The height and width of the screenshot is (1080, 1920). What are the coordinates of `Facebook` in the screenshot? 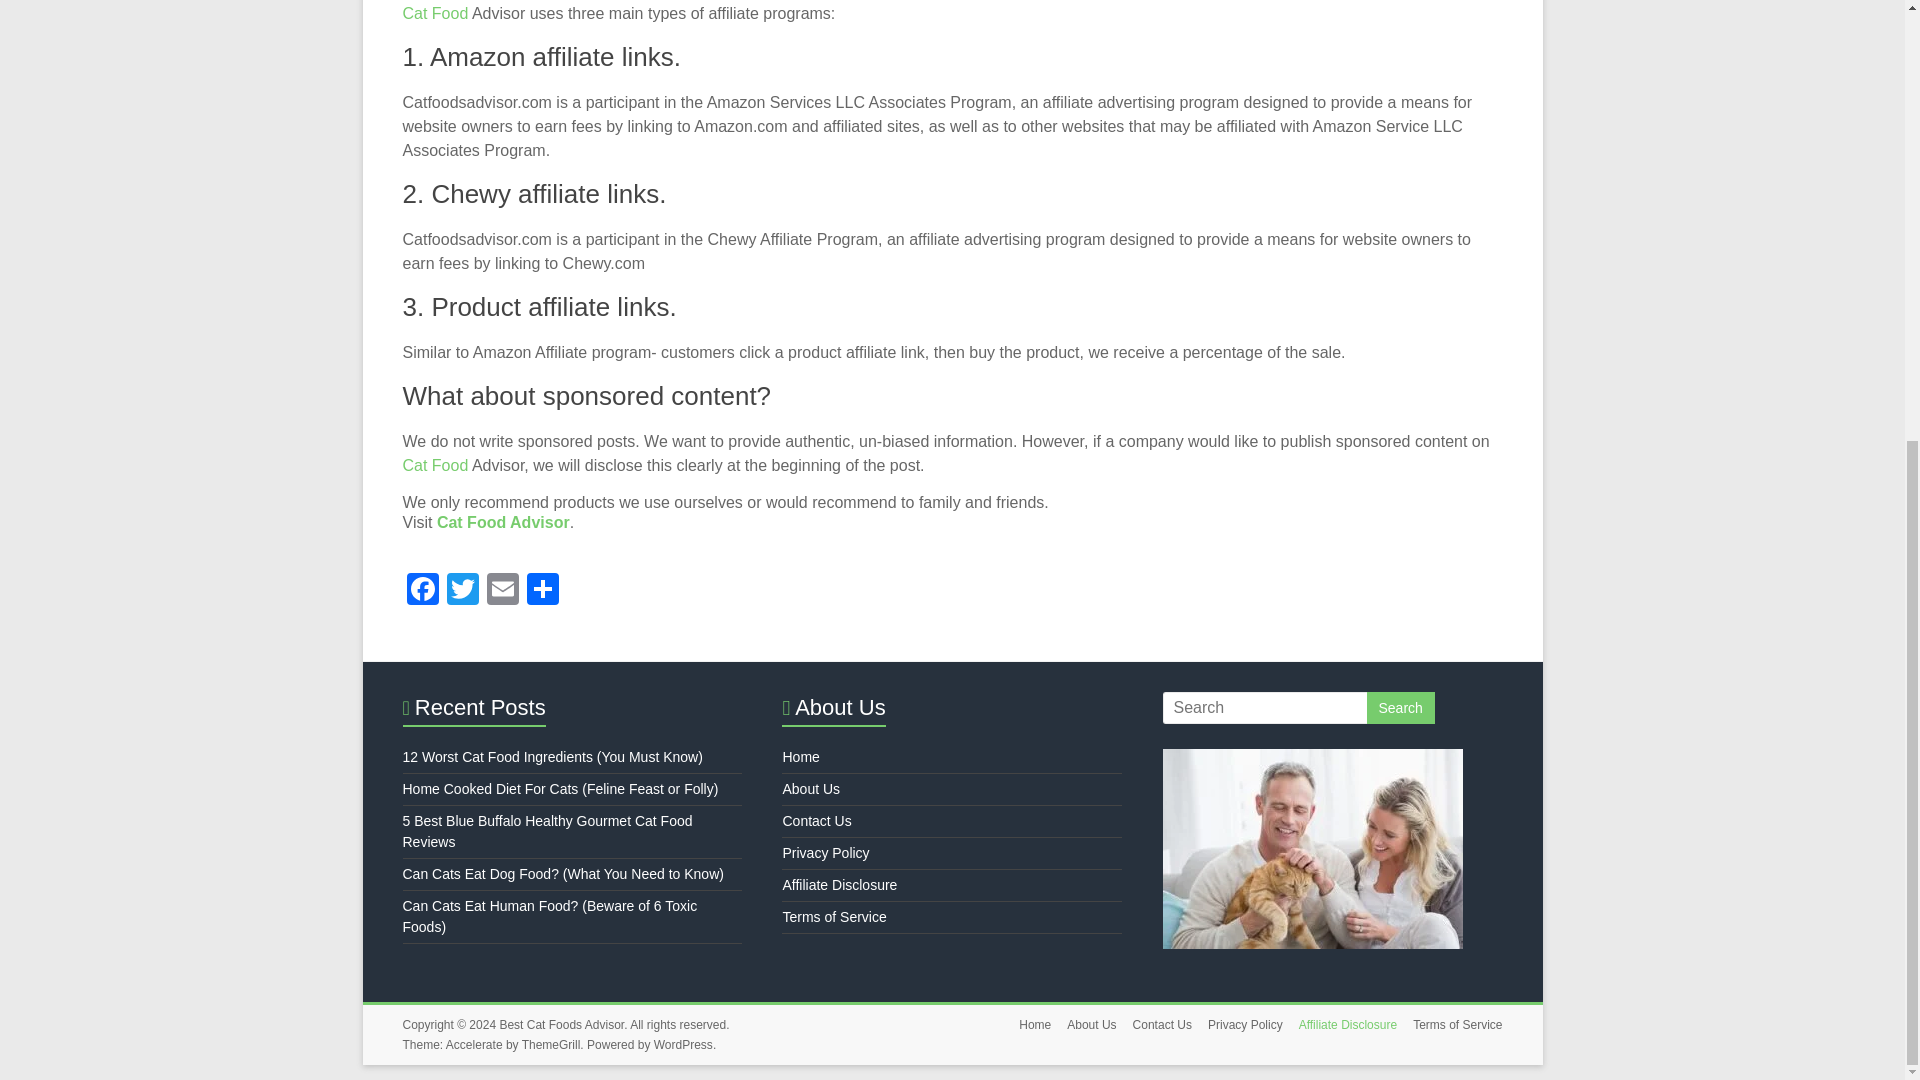 It's located at (421, 592).